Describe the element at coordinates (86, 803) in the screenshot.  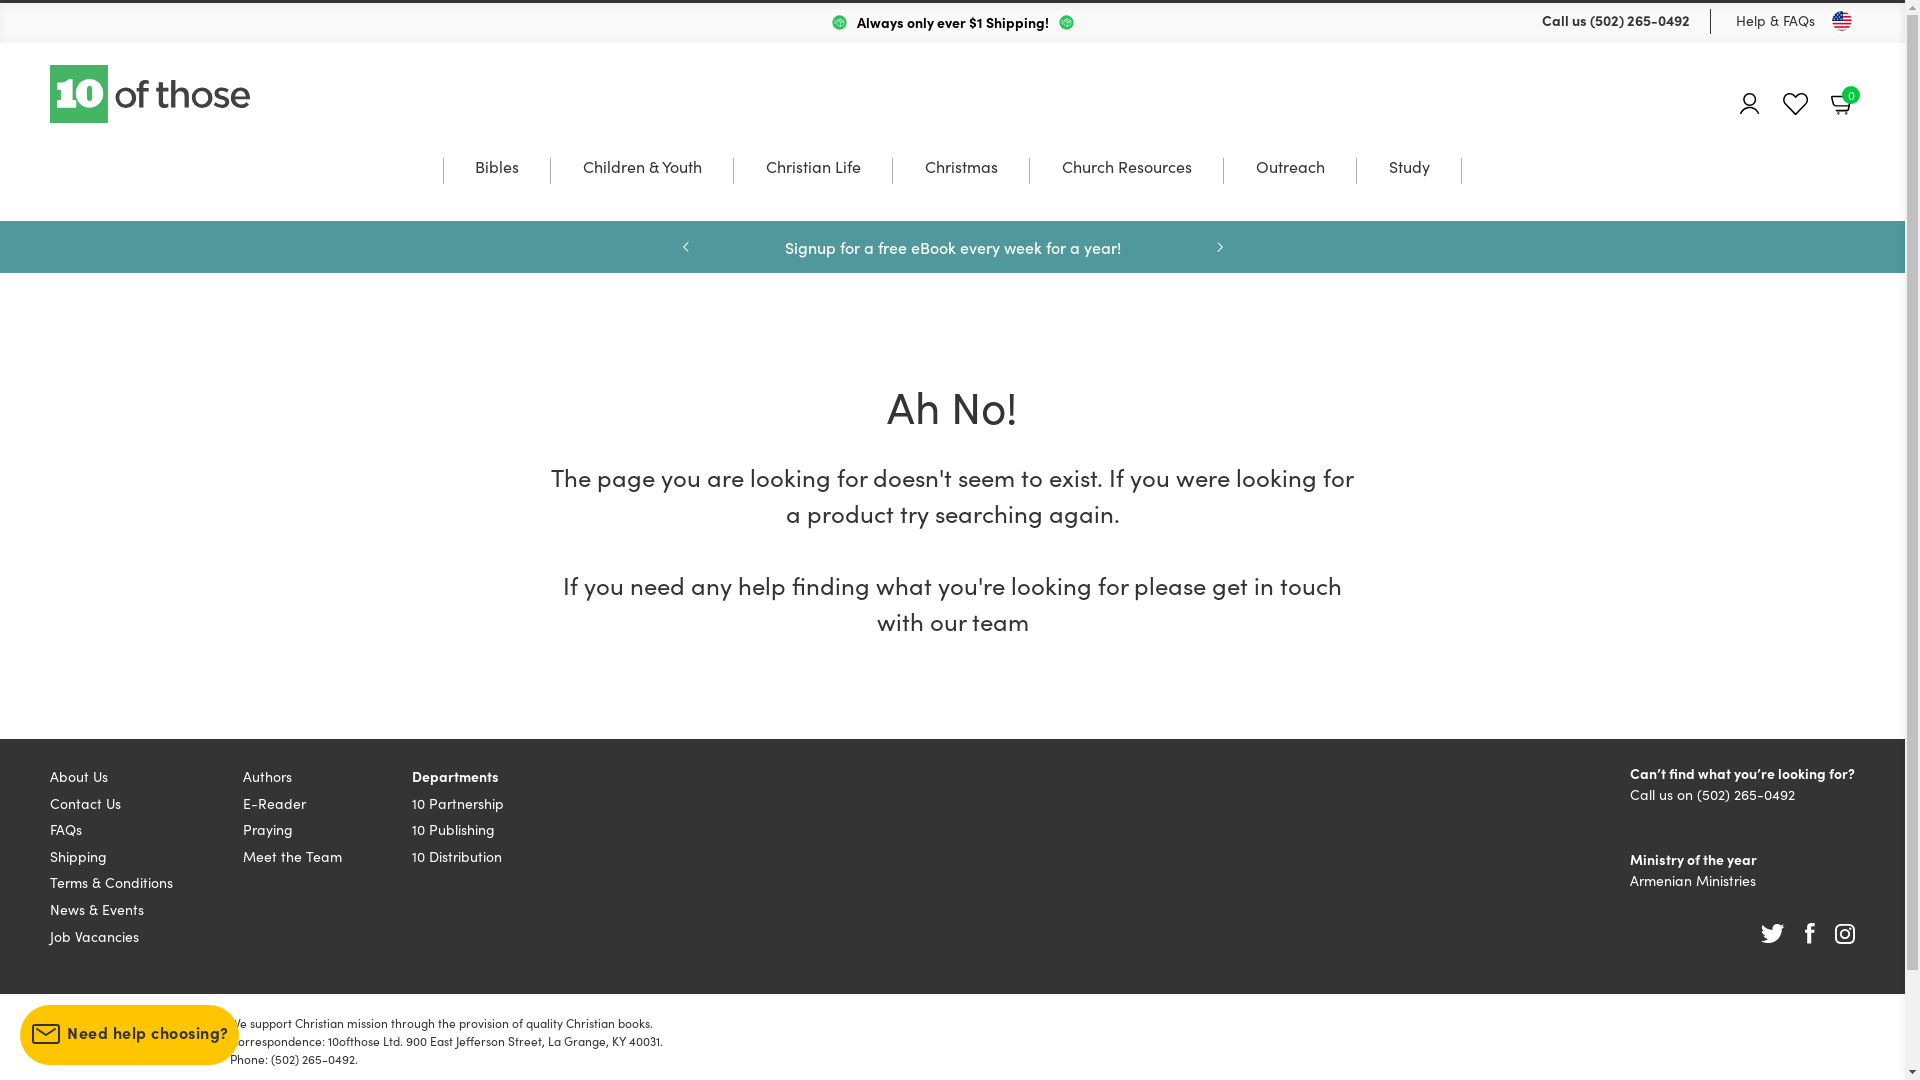
I see `Contact Us` at that location.